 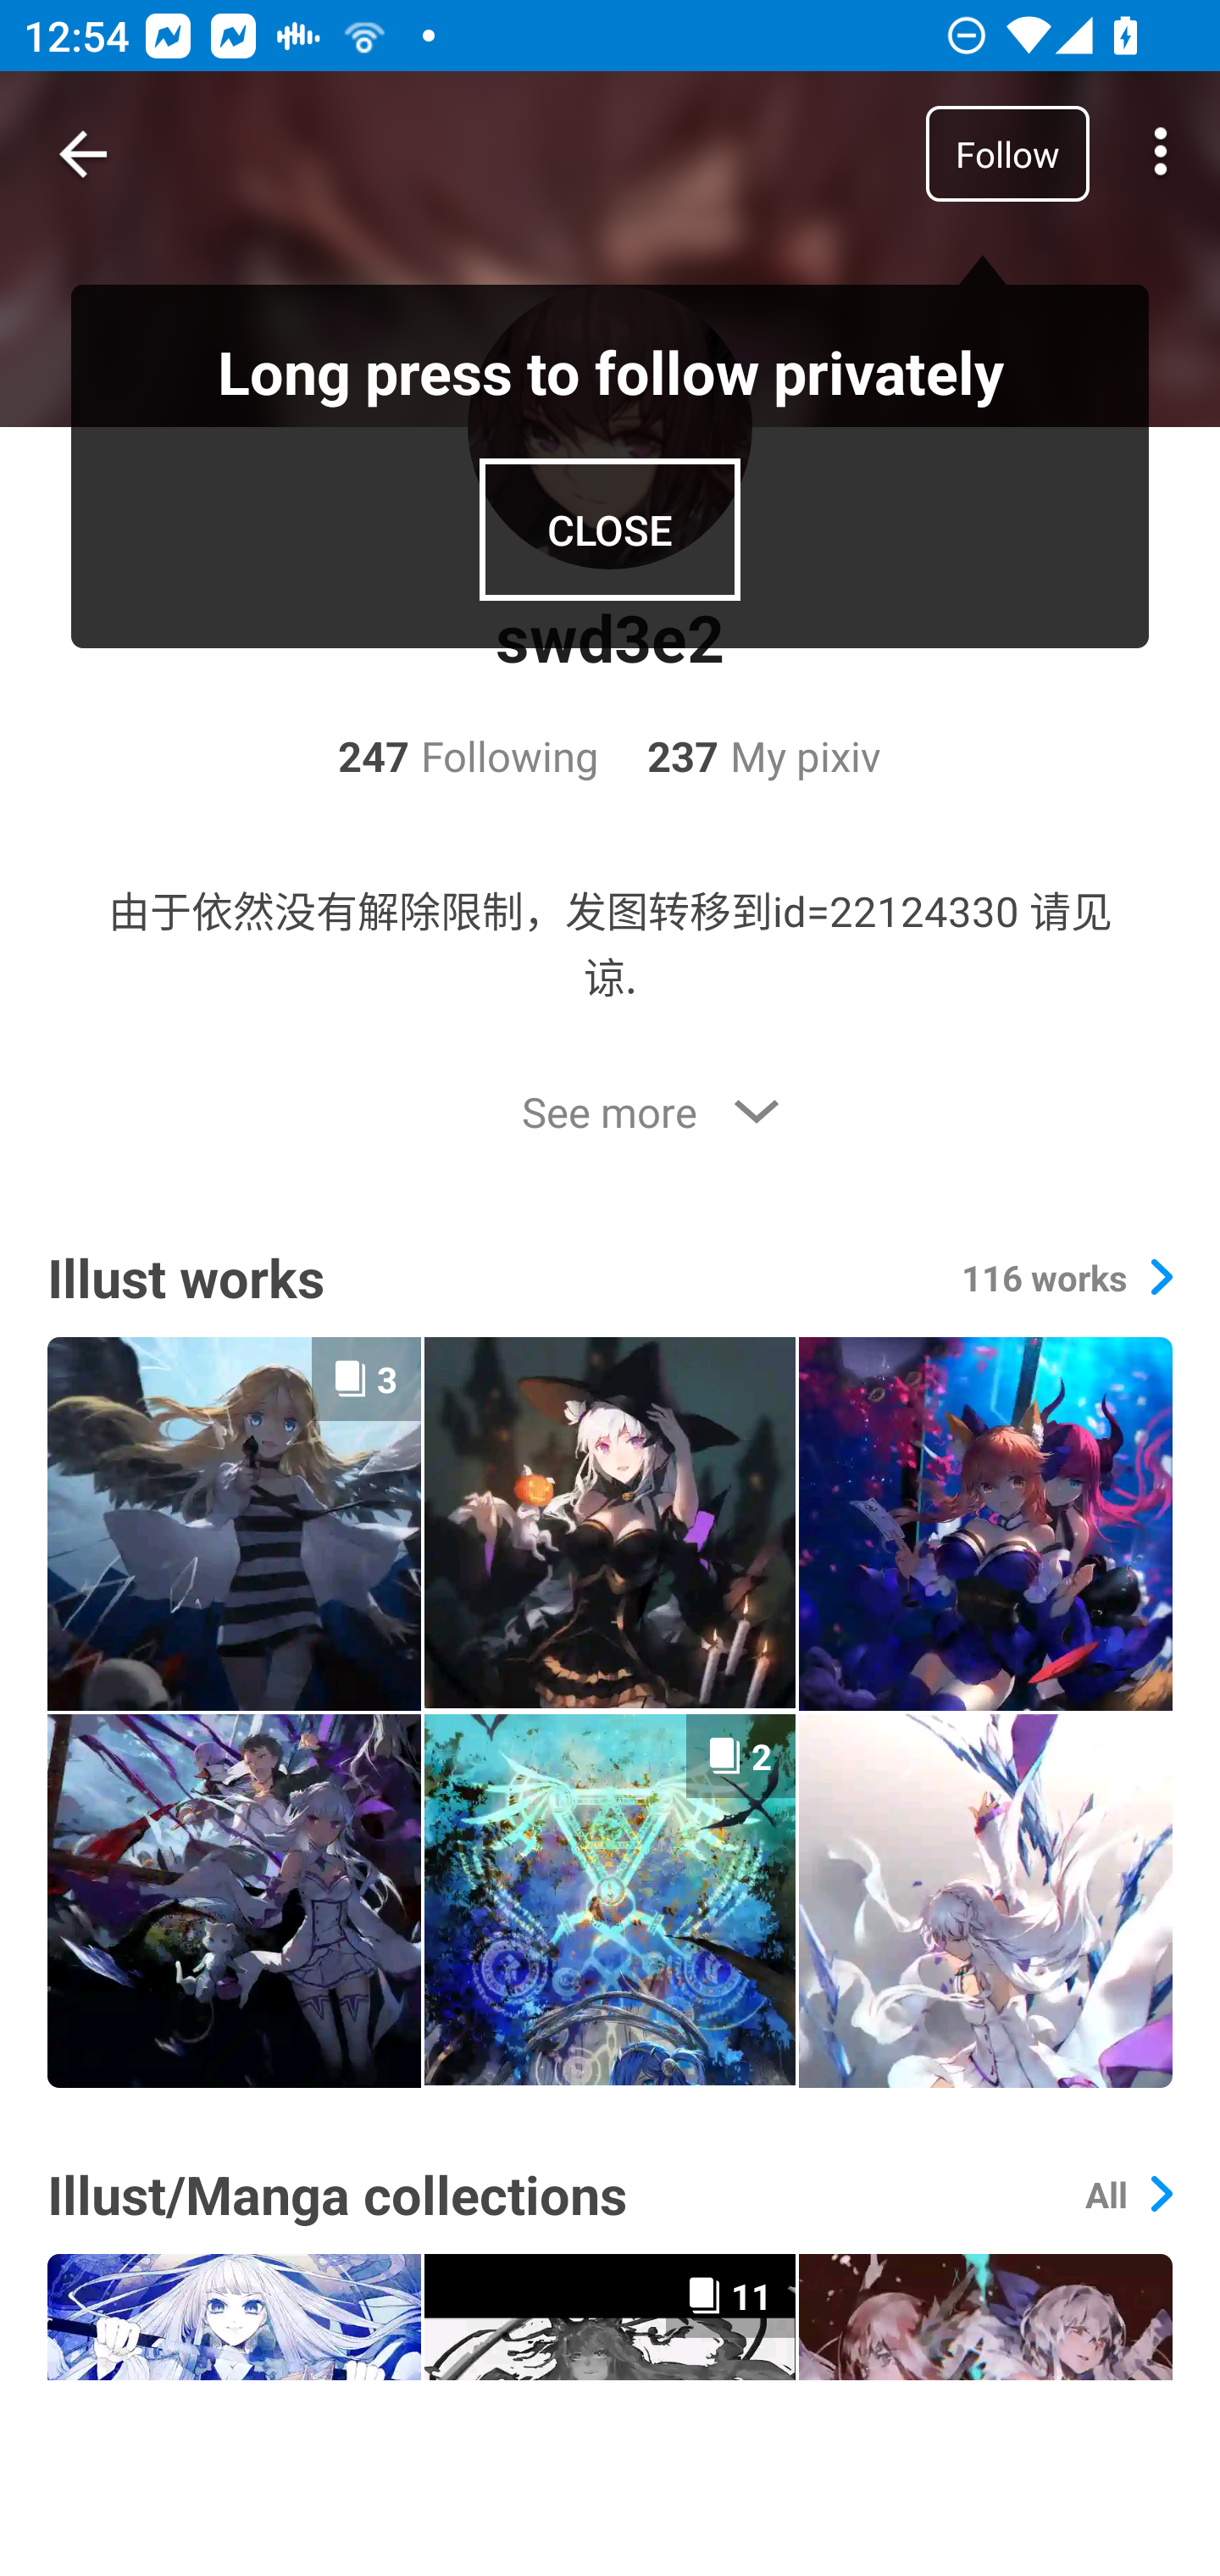 What do you see at coordinates (1161, 154) in the screenshot?
I see `More options` at bounding box center [1161, 154].